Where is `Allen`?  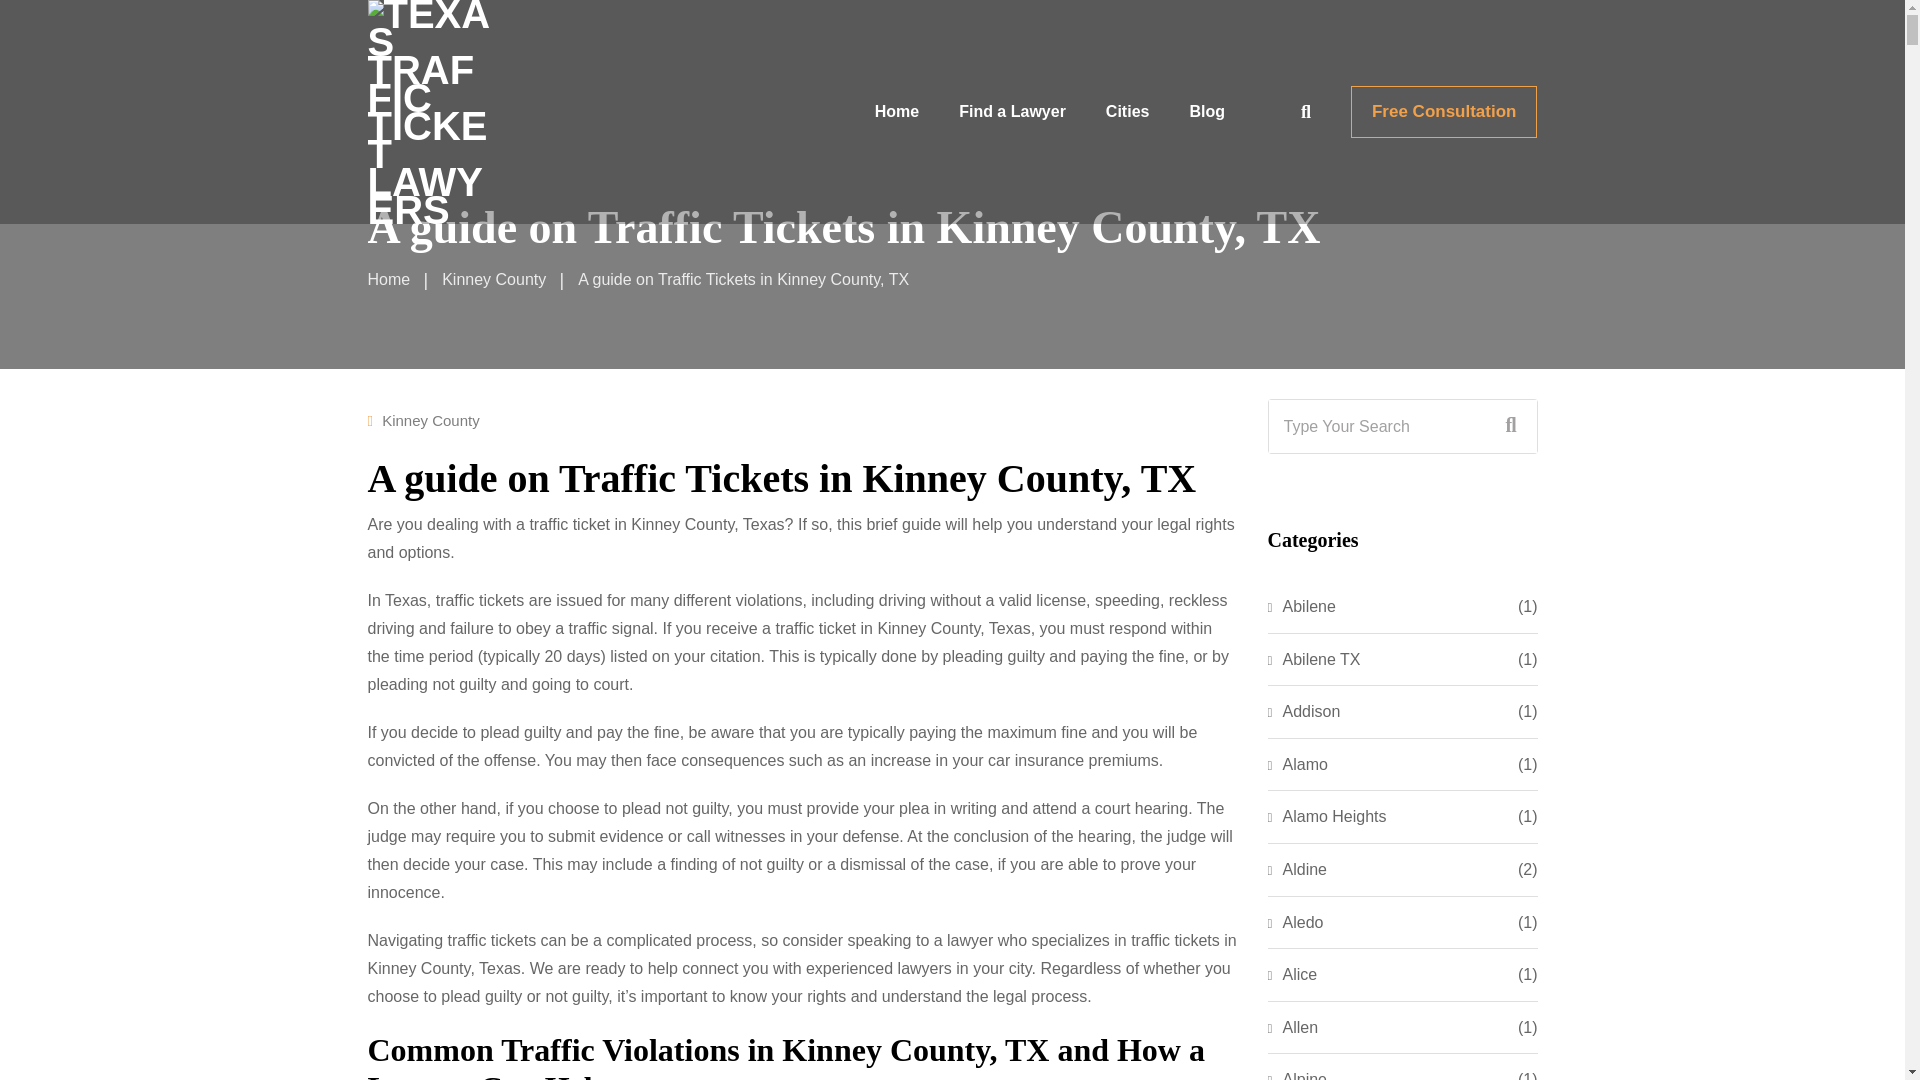
Allen is located at coordinates (1293, 1028).